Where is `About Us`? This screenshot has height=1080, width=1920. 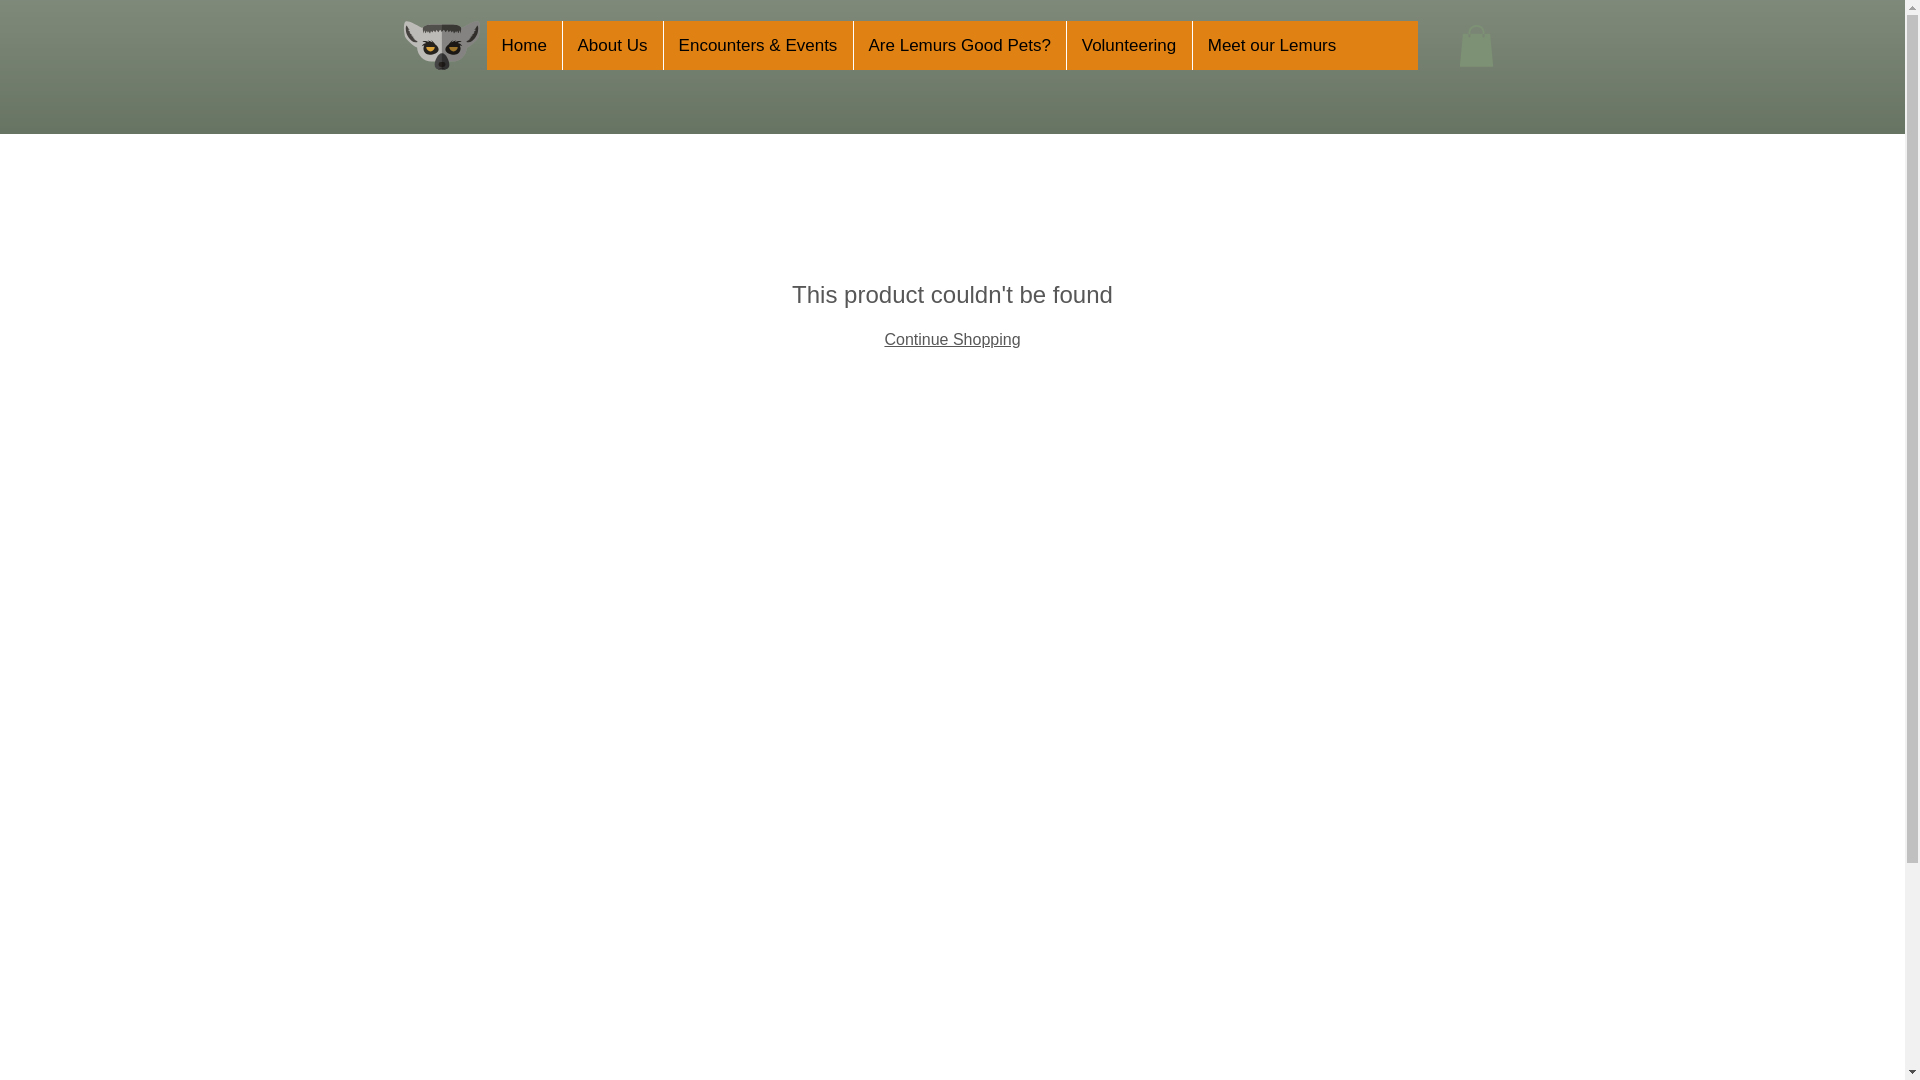 About Us is located at coordinates (612, 45).